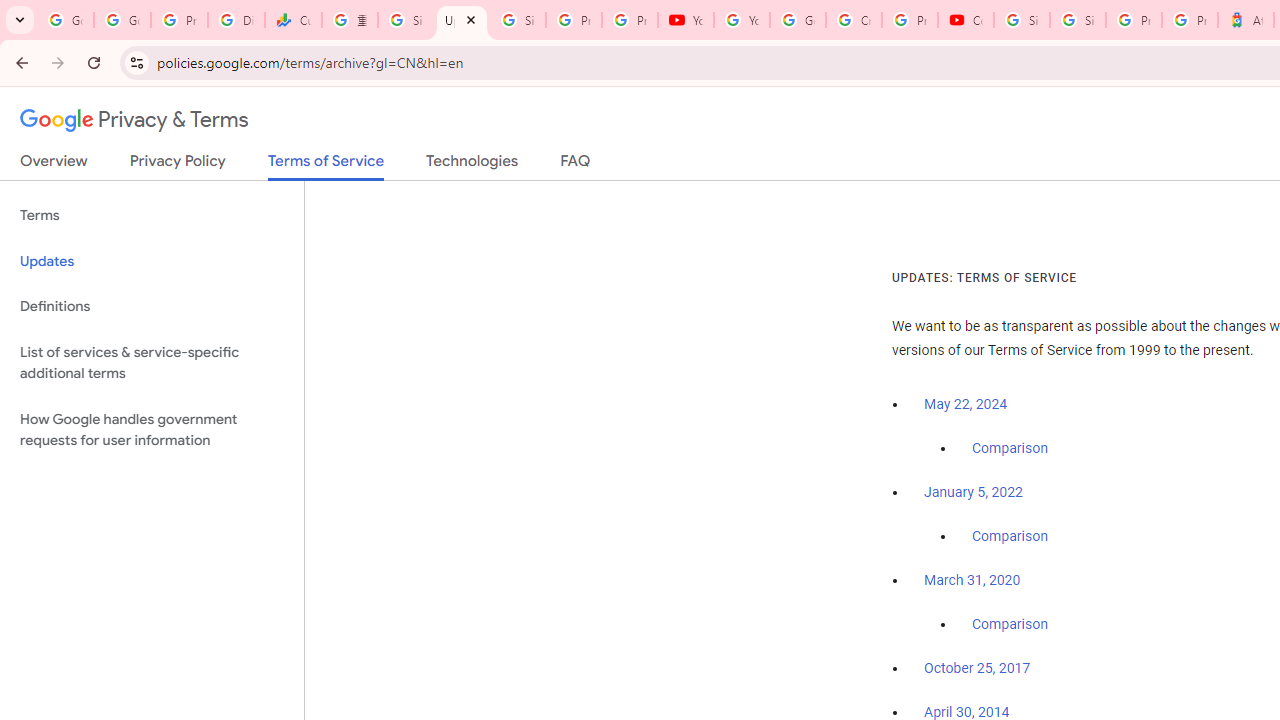  What do you see at coordinates (798, 20) in the screenshot?
I see `Google Account Help` at bounding box center [798, 20].